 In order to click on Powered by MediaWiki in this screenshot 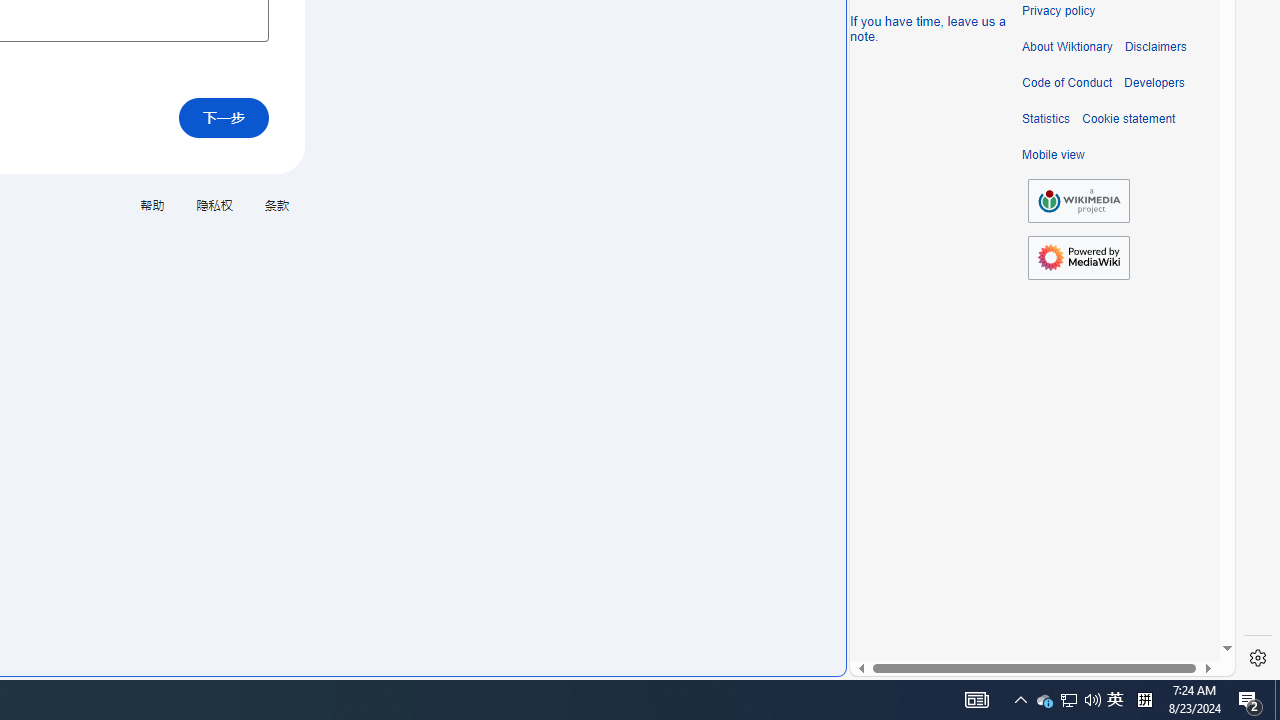, I will do `click(1078, 257)`.